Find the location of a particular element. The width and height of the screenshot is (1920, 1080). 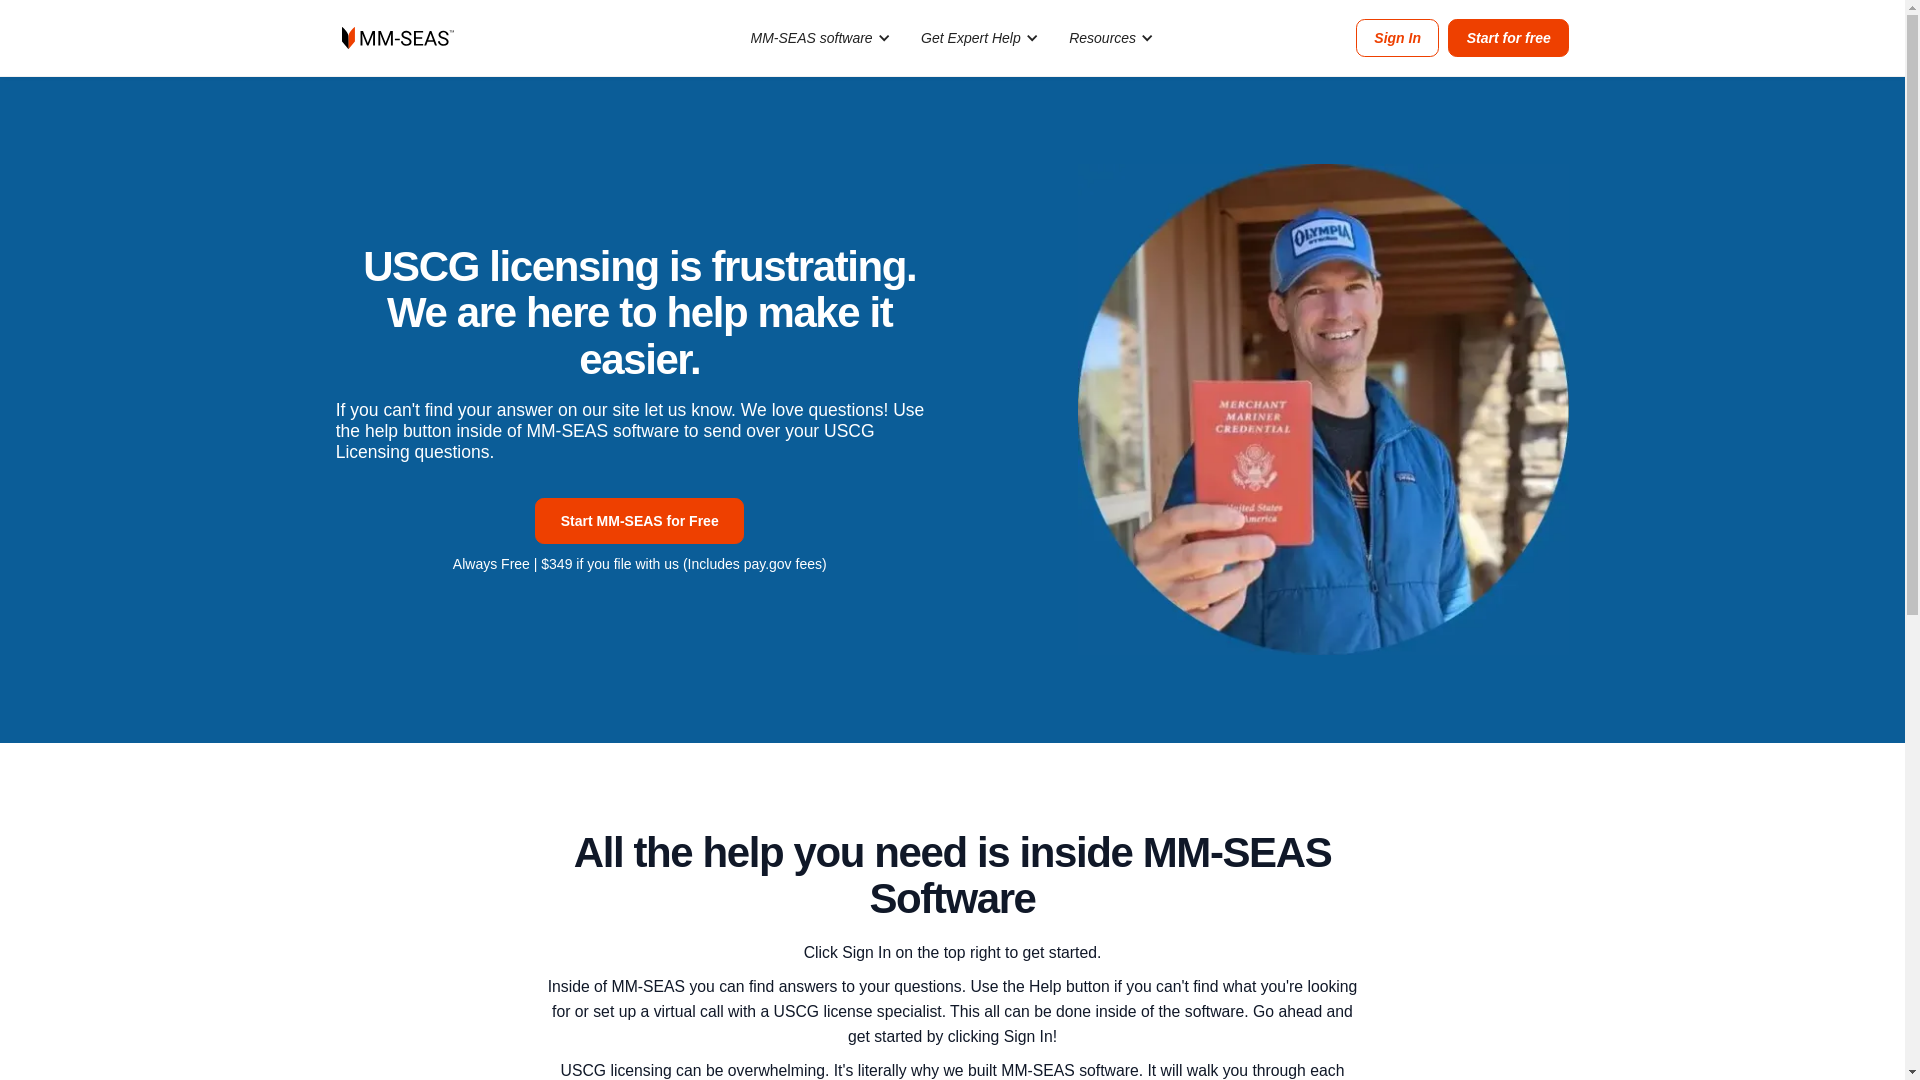

Start MM-SEAS for Free is located at coordinates (640, 520).